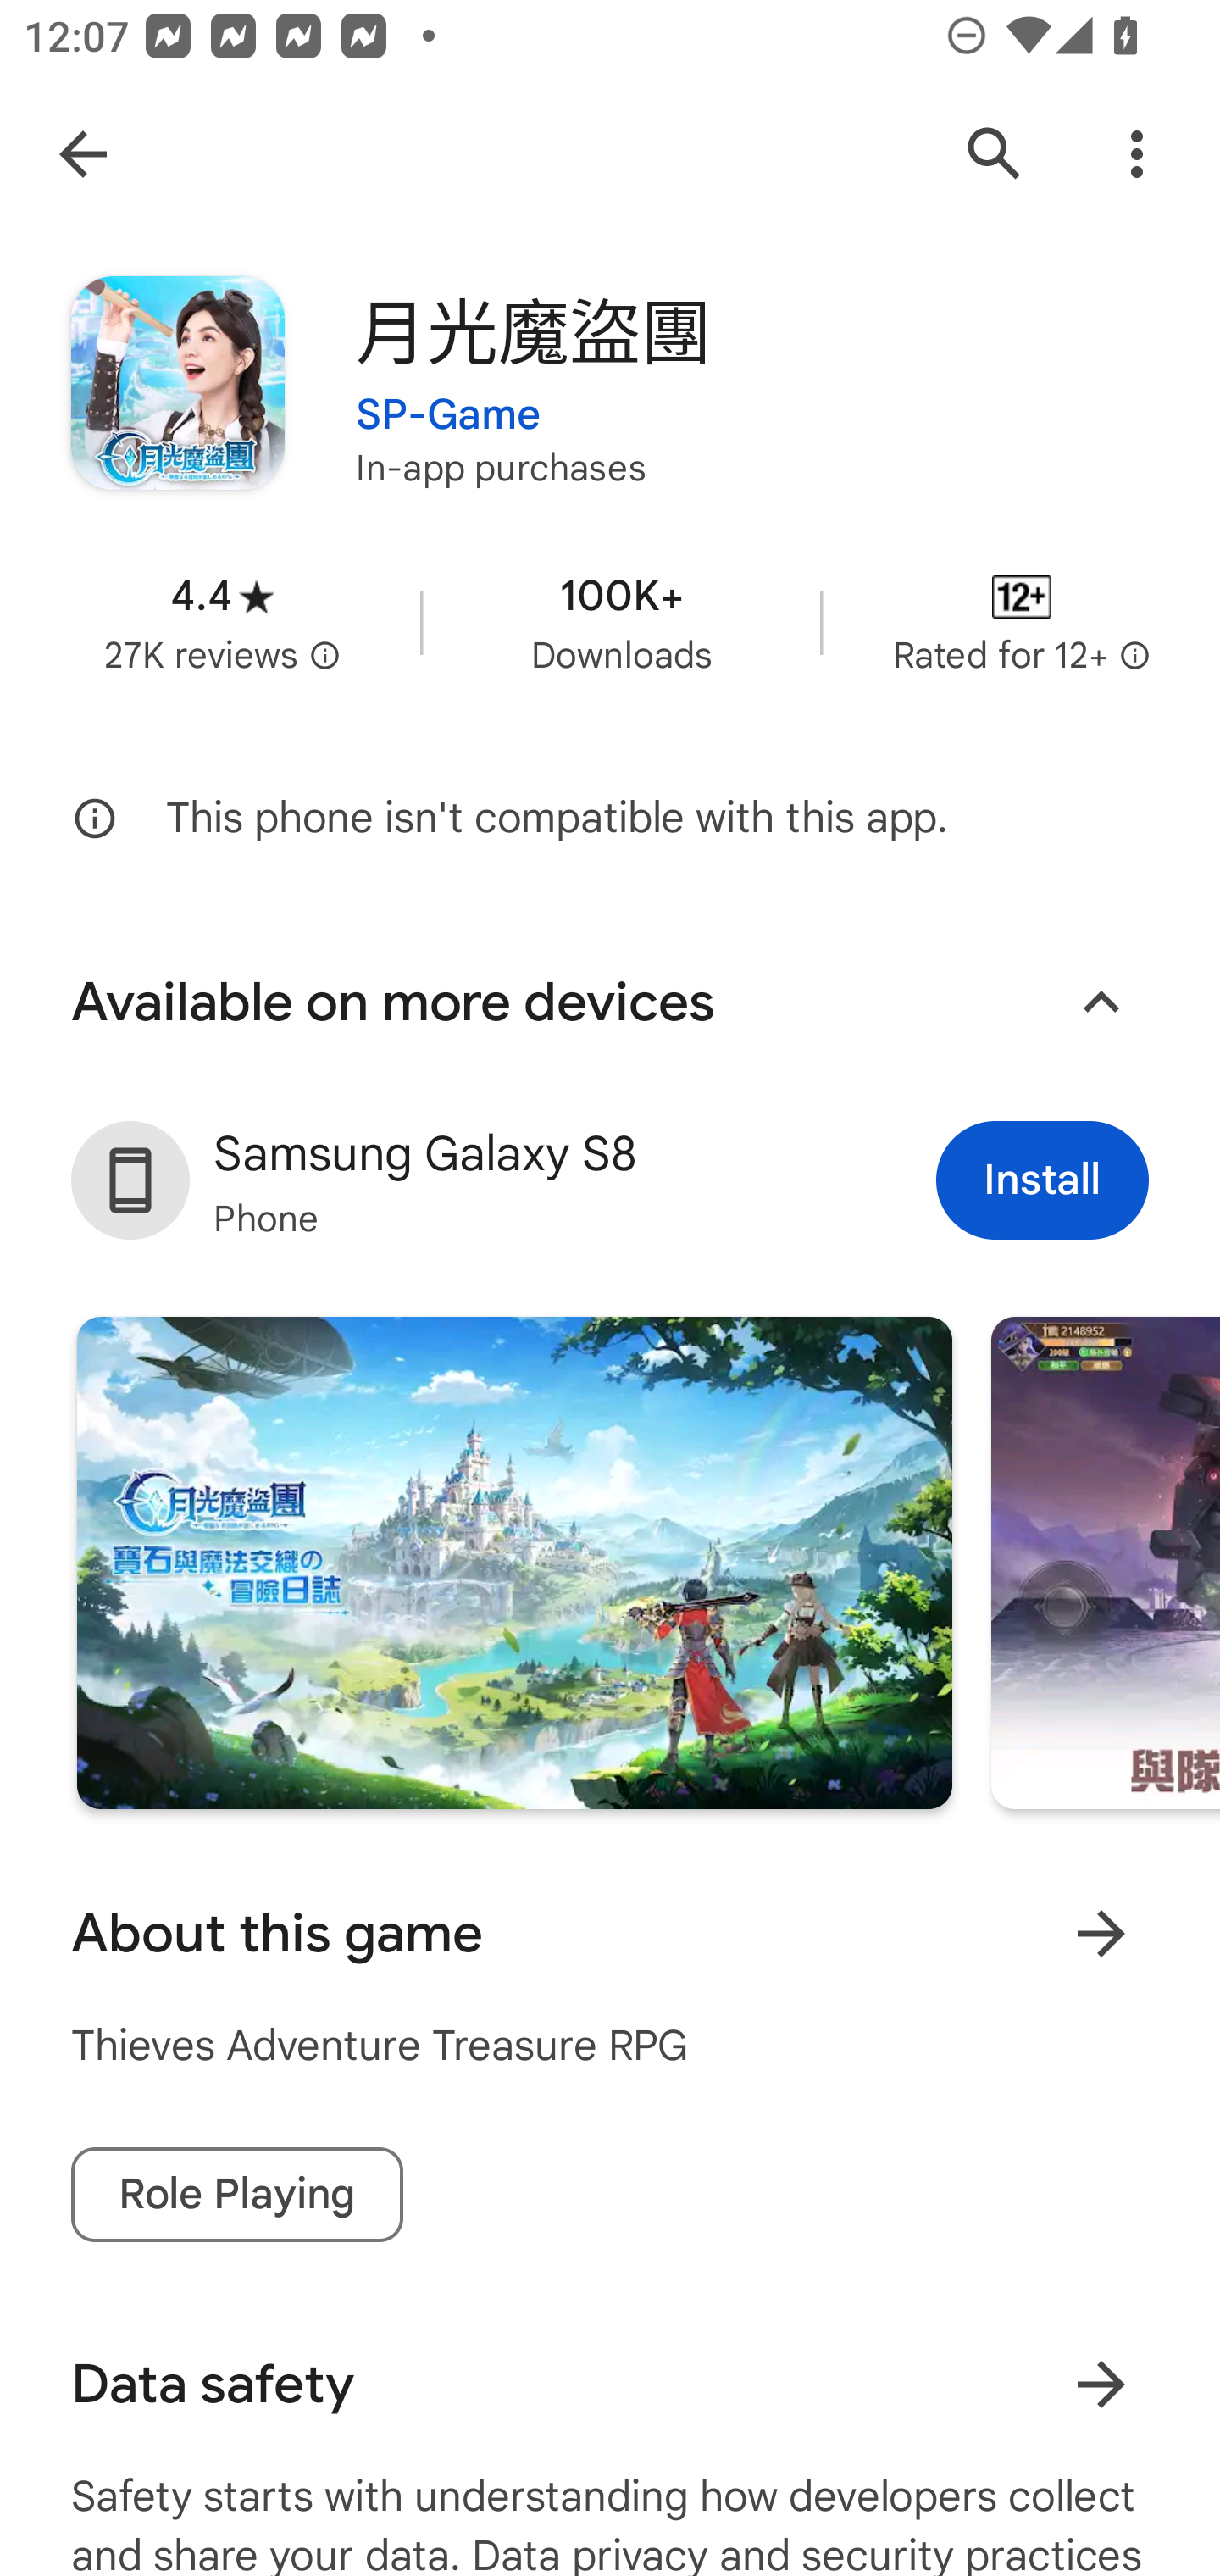  Describe the element at coordinates (83, 154) in the screenshot. I see `Navigate up` at that location.